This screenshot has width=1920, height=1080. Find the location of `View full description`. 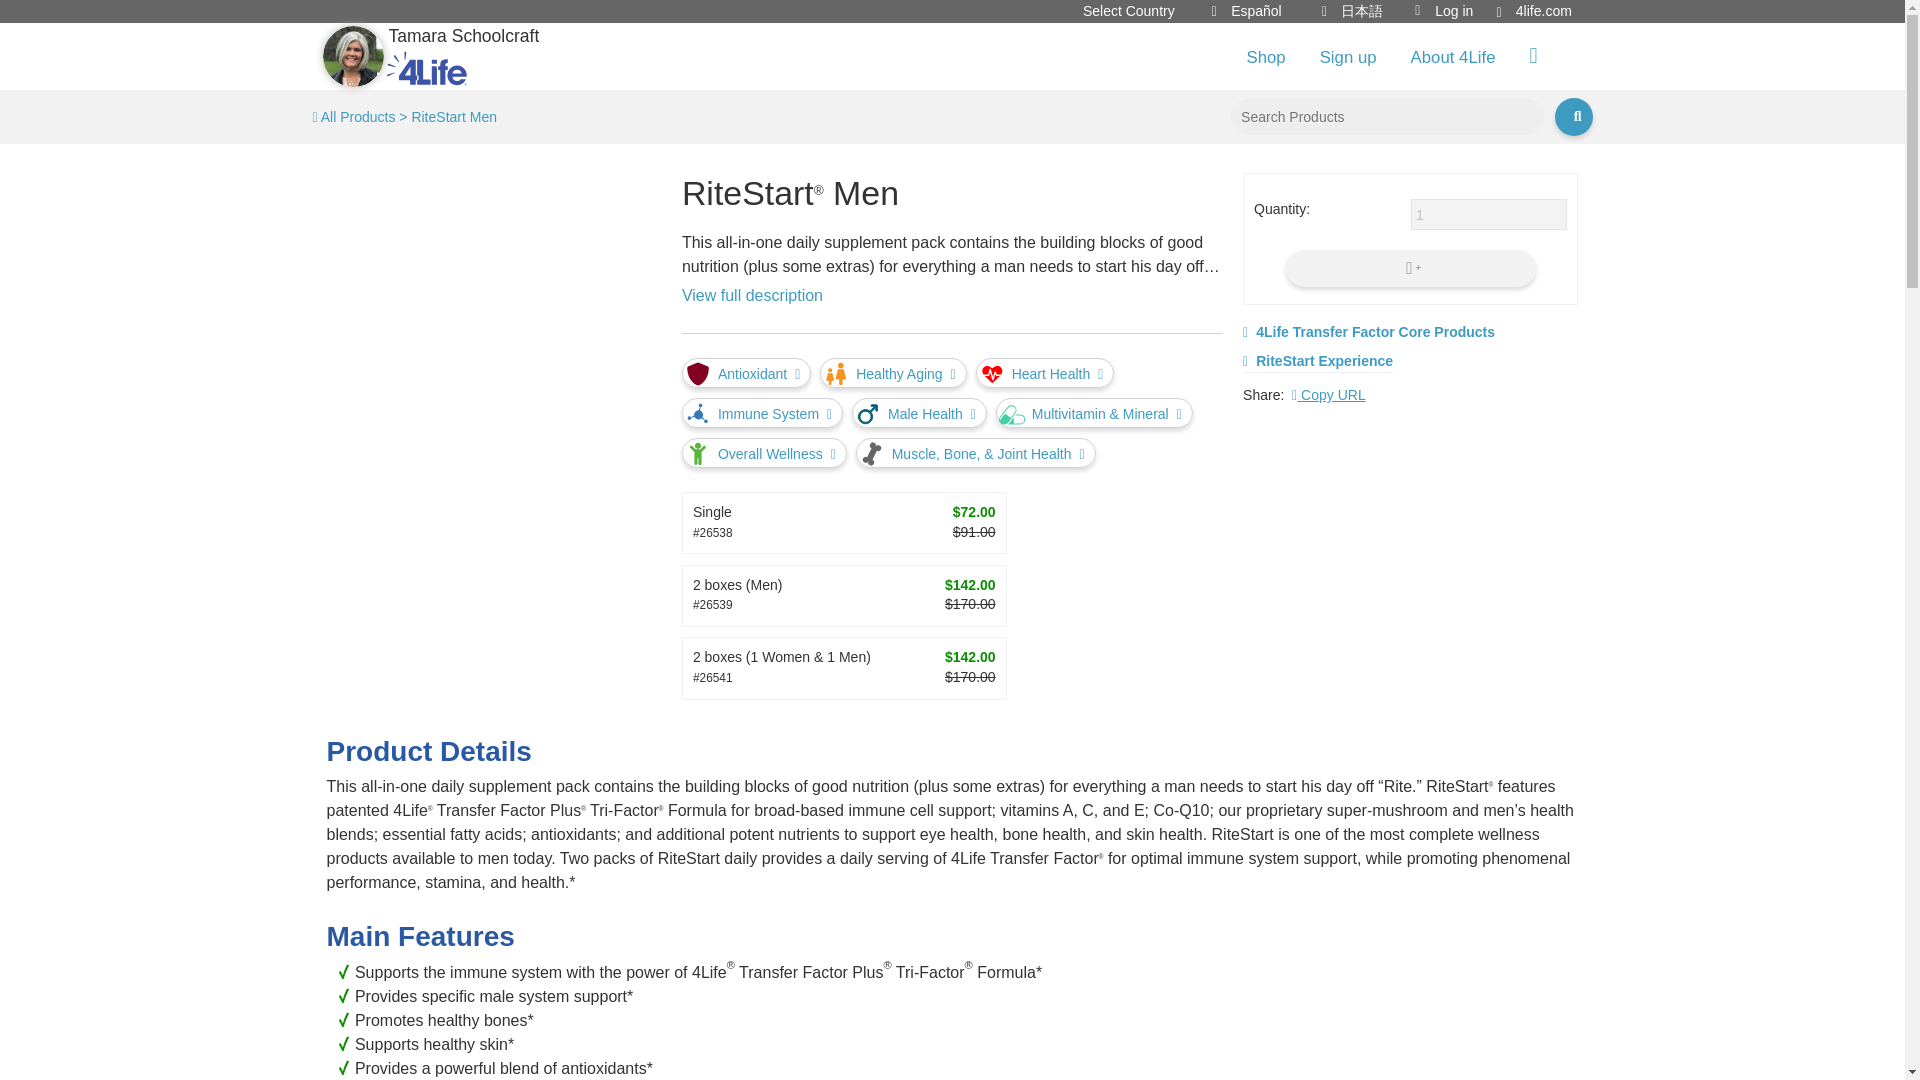

View full description is located at coordinates (752, 295).